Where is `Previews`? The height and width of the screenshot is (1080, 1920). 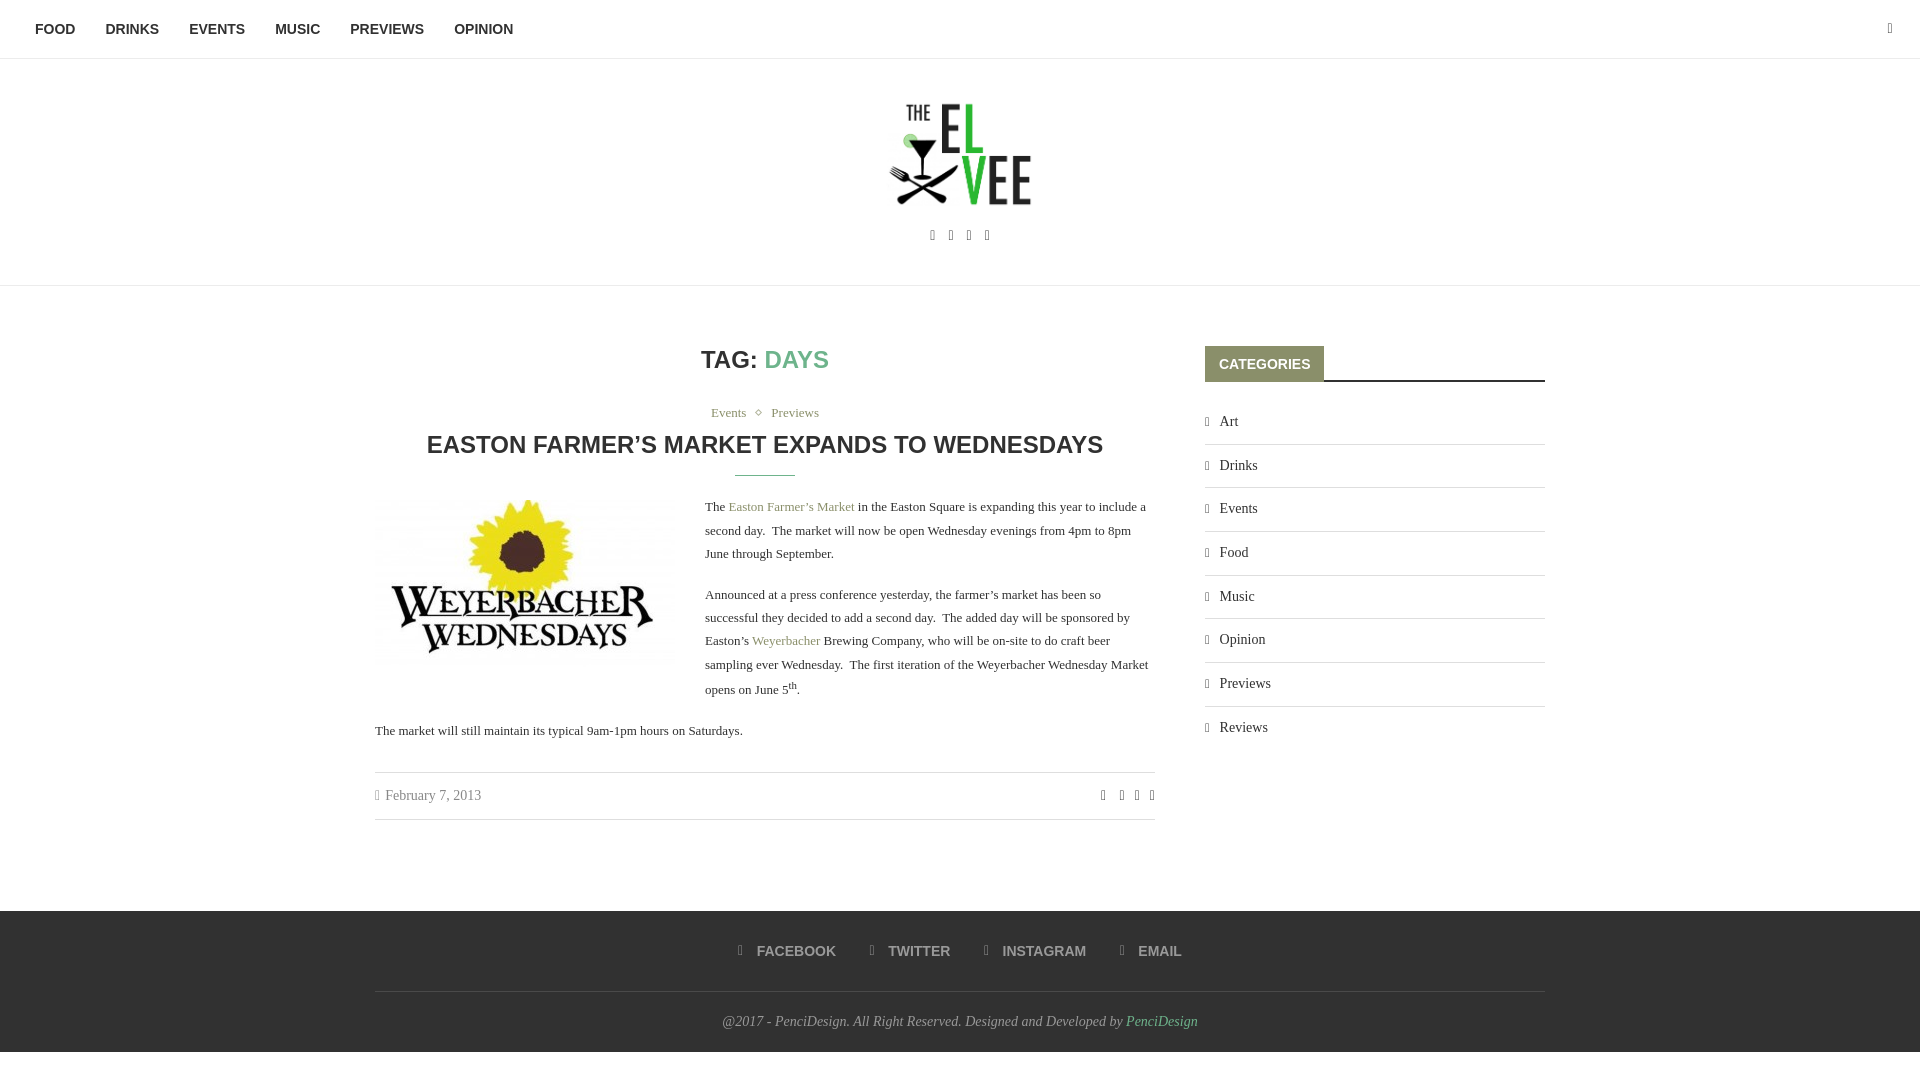
Previews is located at coordinates (1374, 684).